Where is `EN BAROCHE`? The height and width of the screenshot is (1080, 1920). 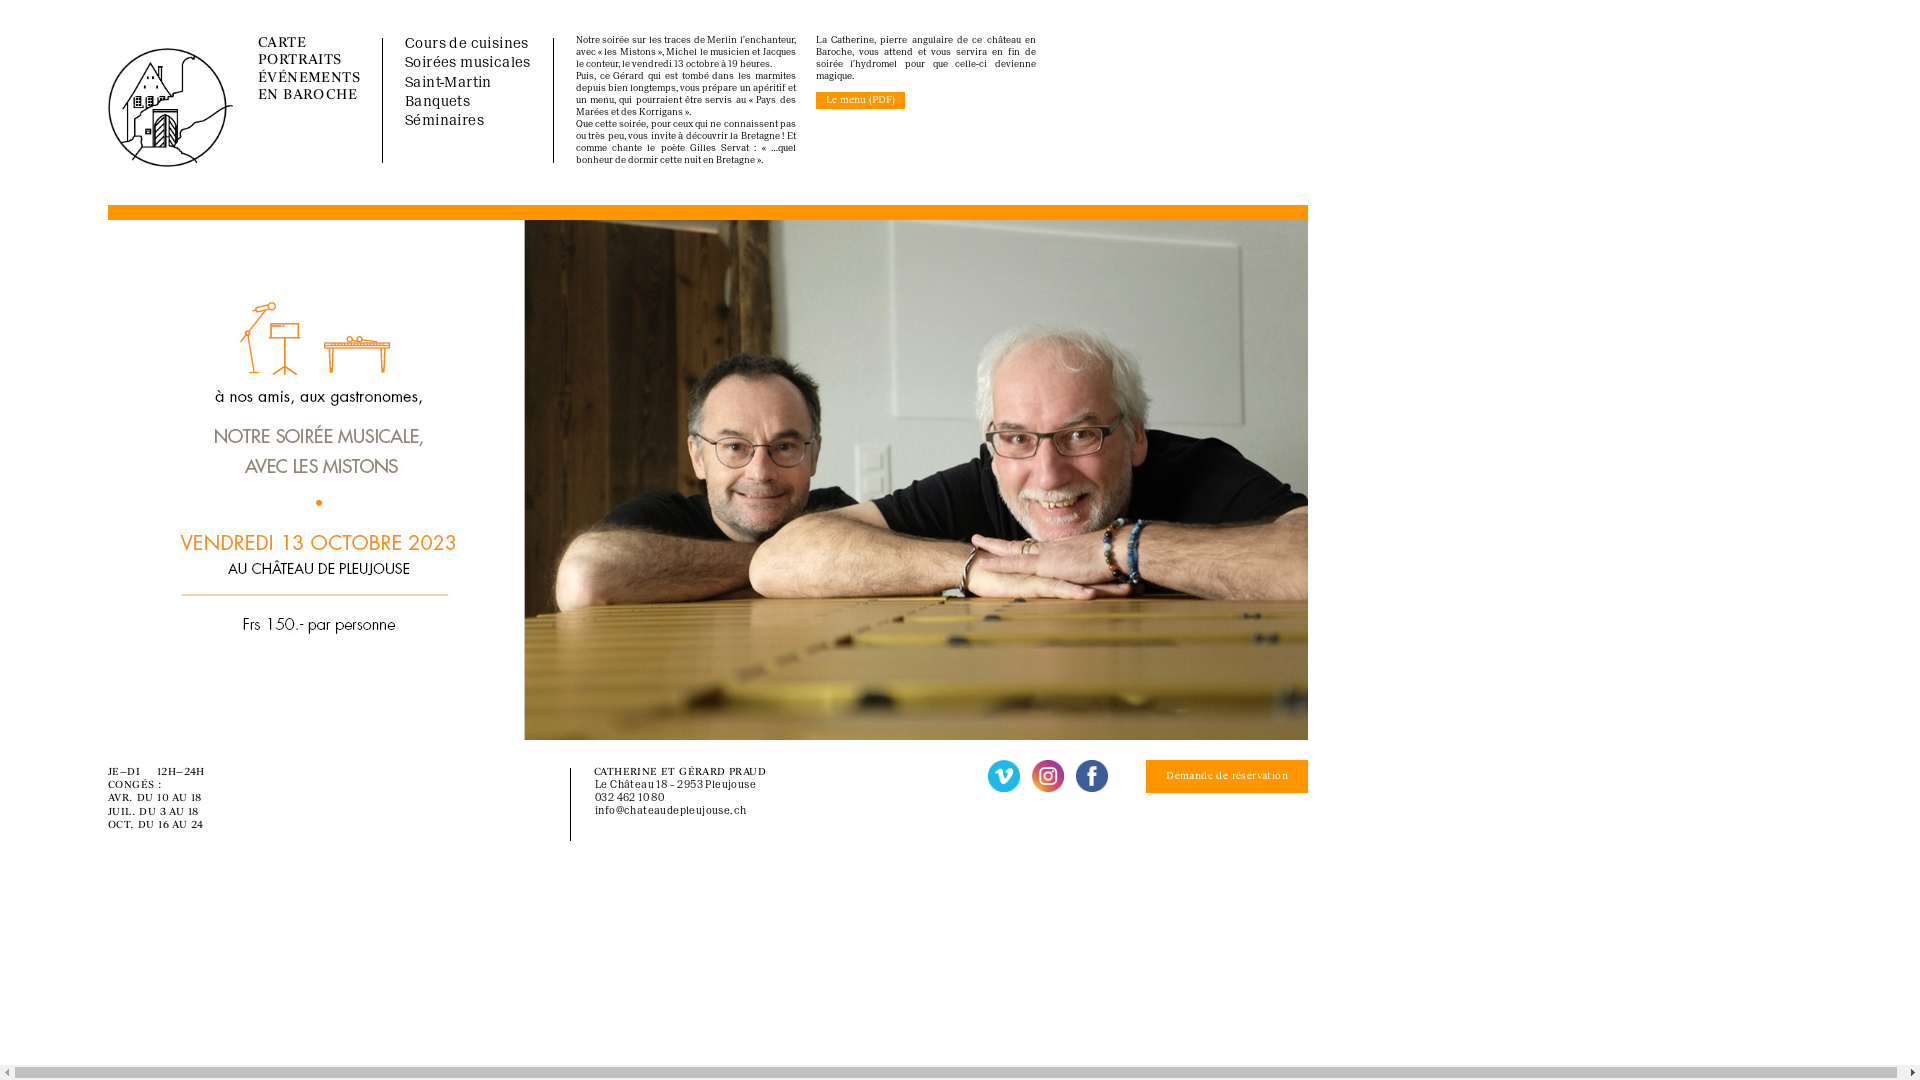 EN BAROCHE is located at coordinates (308, 96).